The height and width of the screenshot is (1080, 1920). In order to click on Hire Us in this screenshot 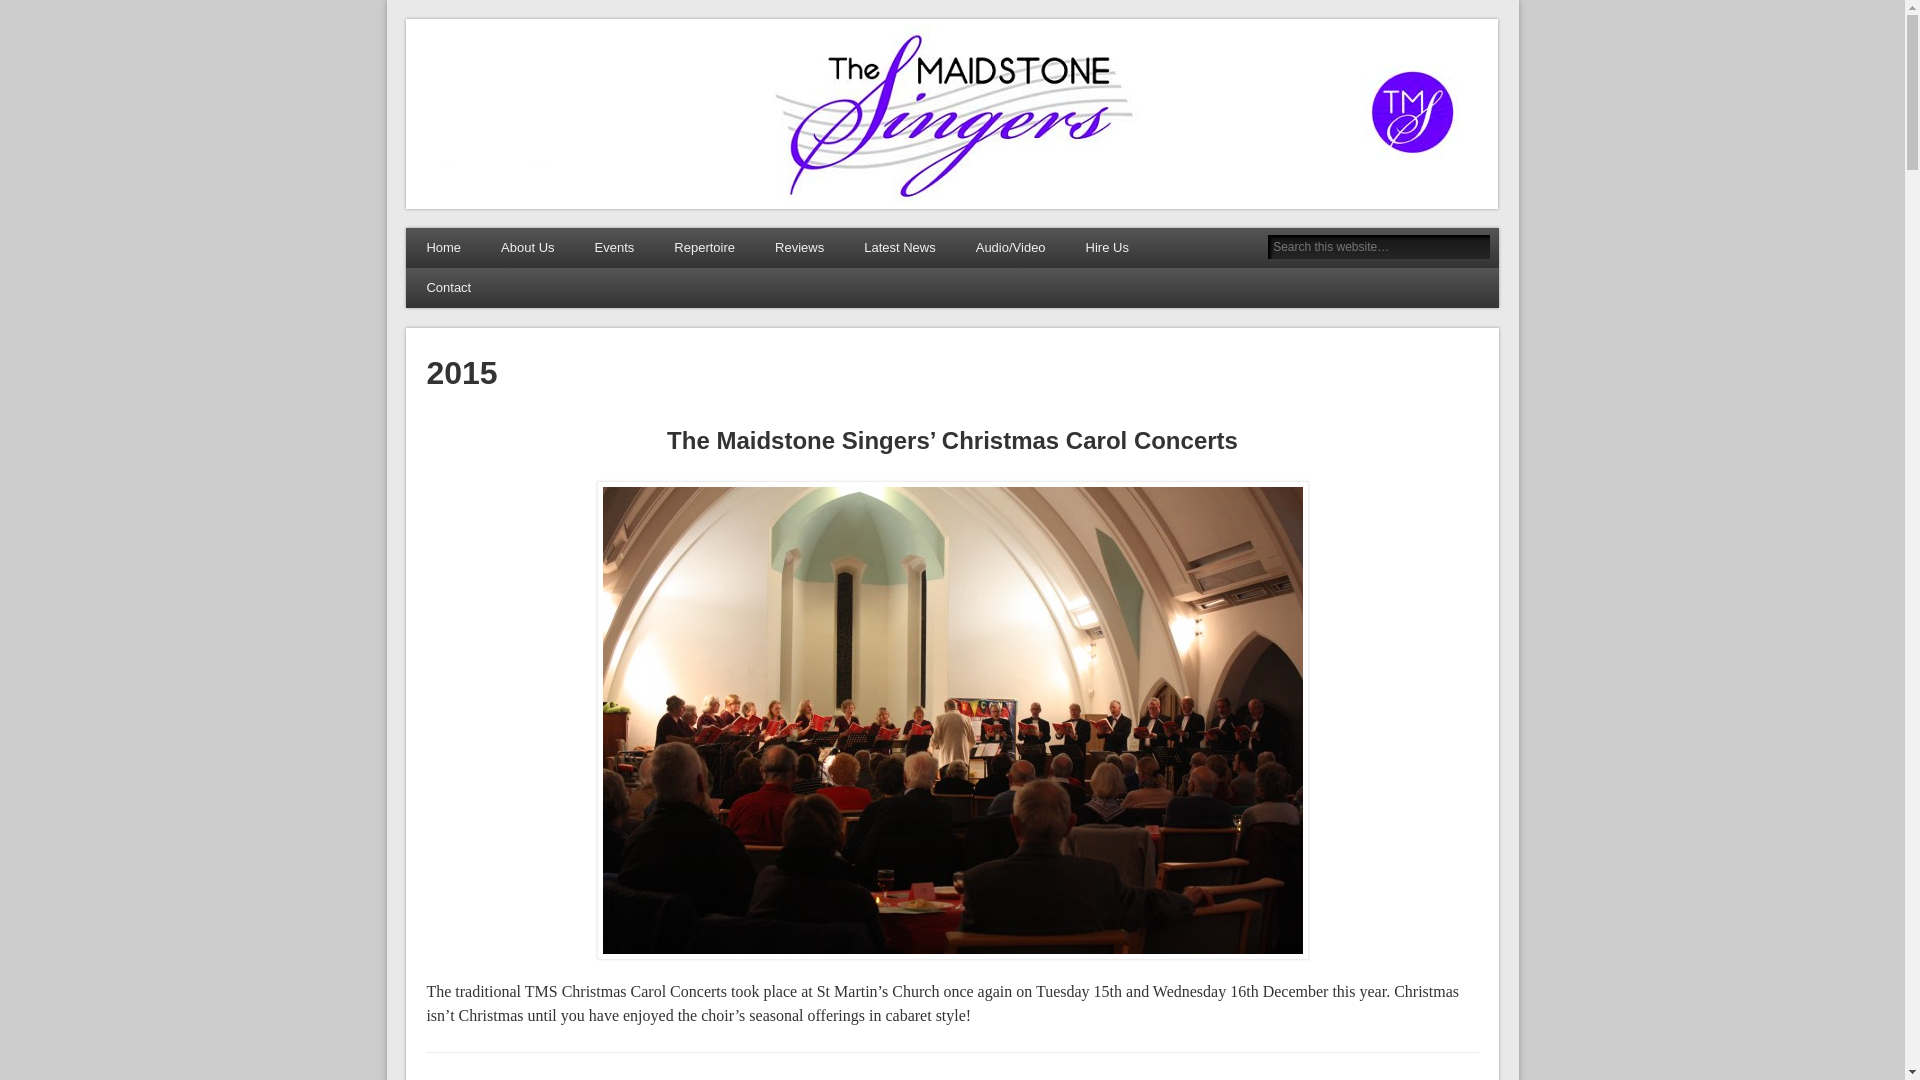, I will do `click(1106, 247)`.